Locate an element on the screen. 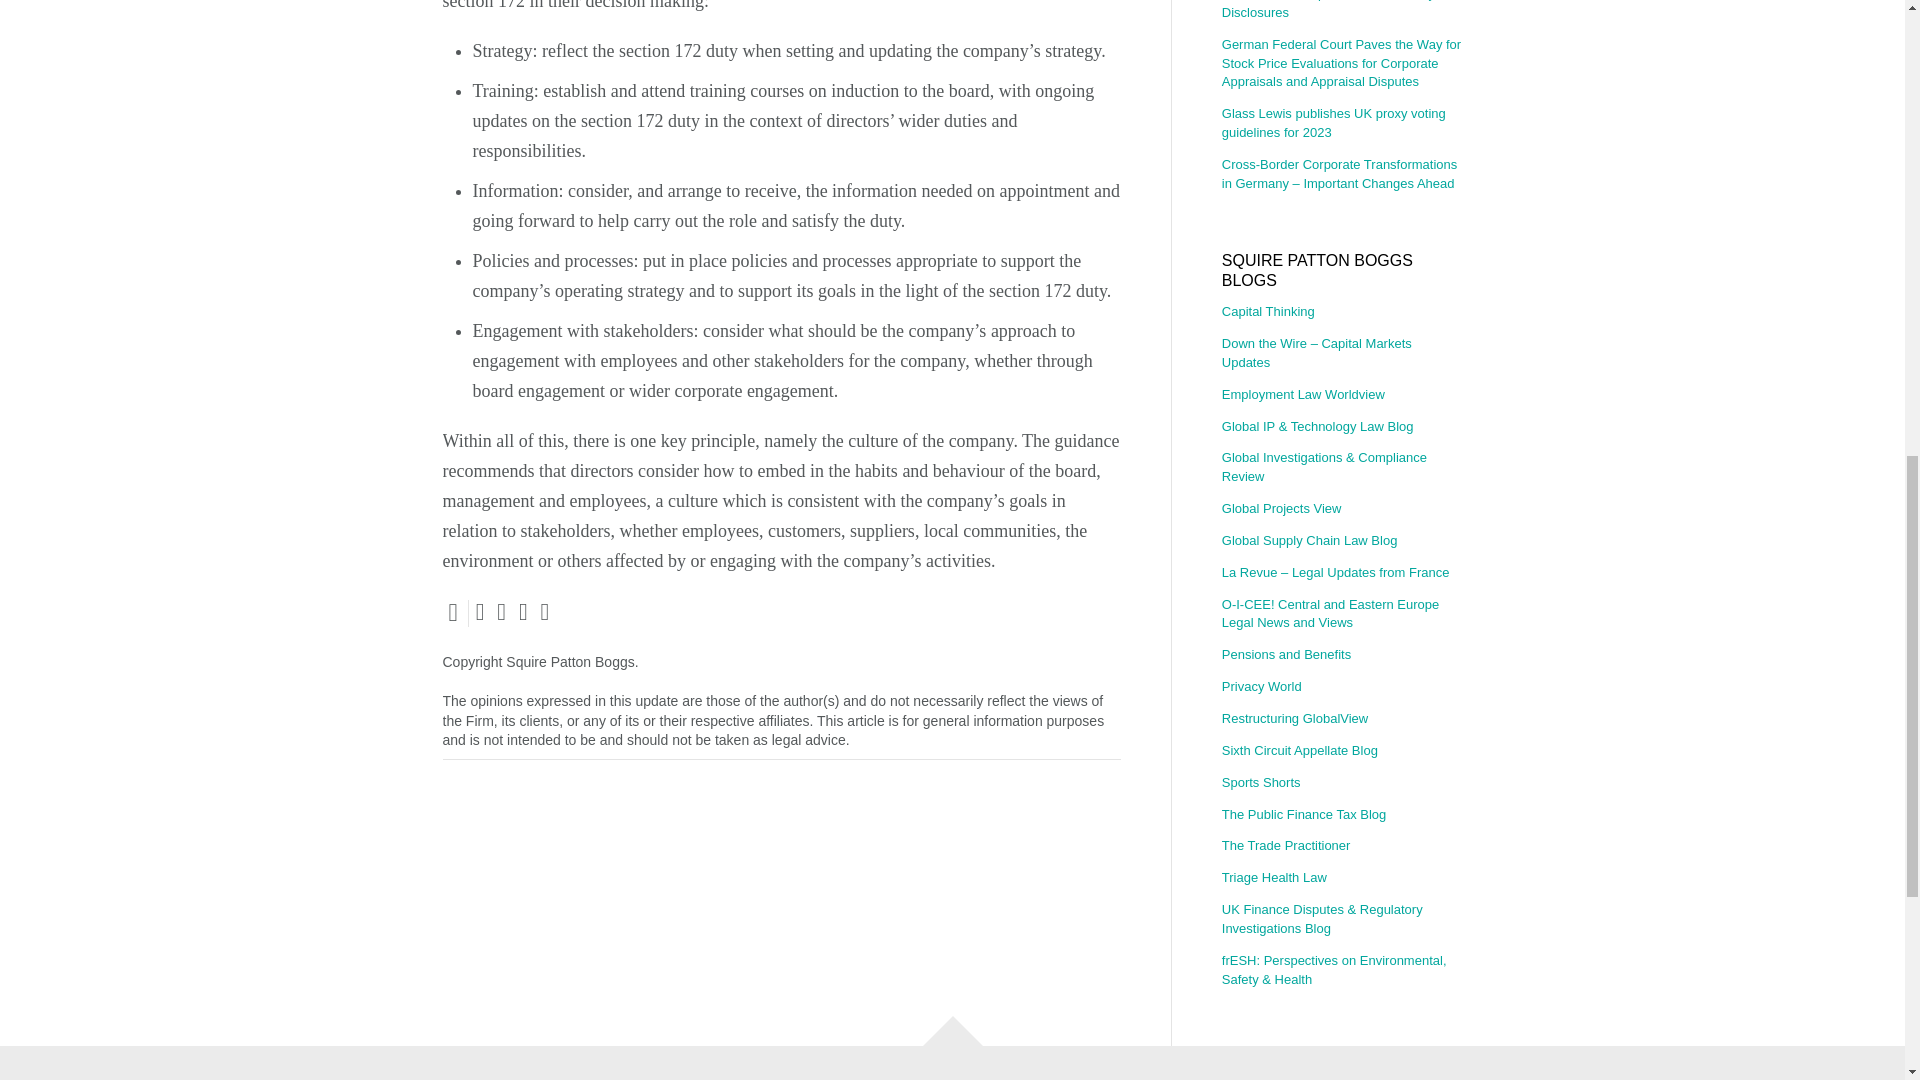 This screenshot has height=1080, width=1920. Employment Law Worldview is located at coordinates (1341, 396).